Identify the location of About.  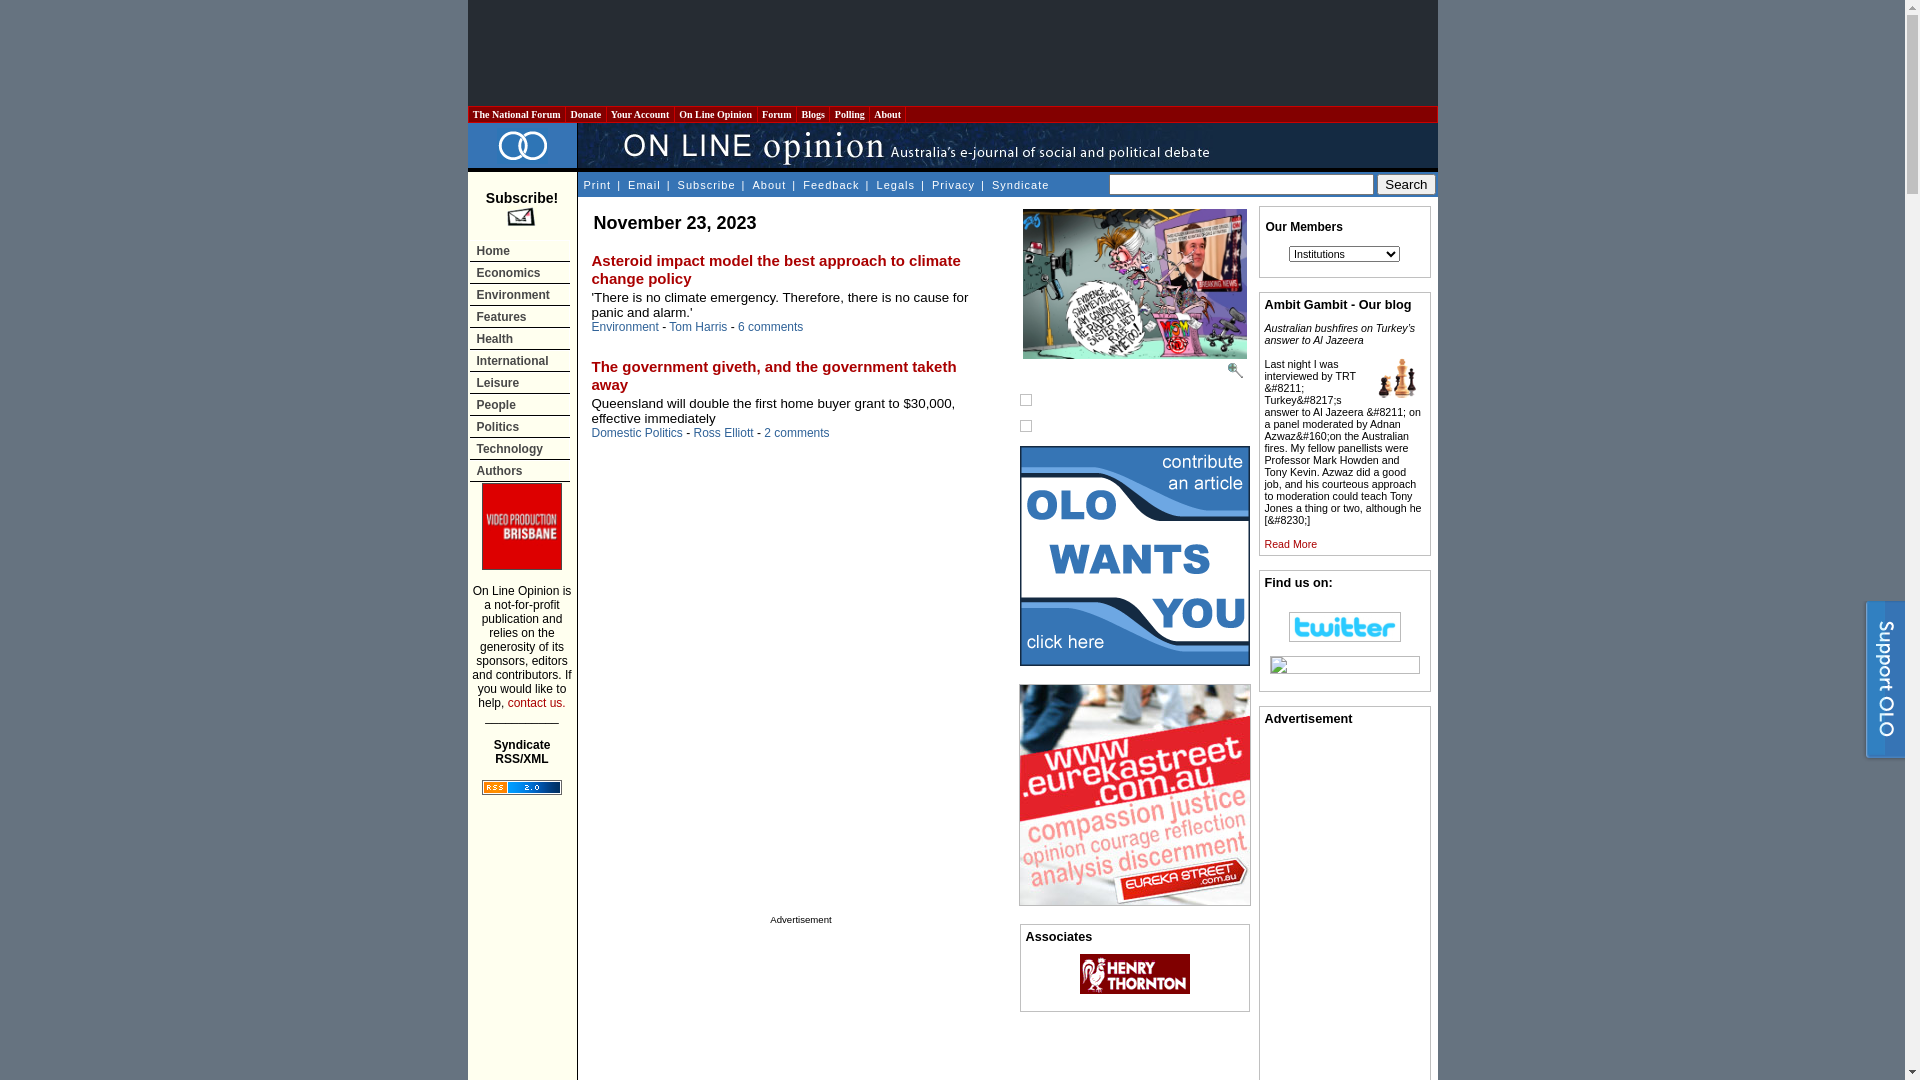
(770, 184).